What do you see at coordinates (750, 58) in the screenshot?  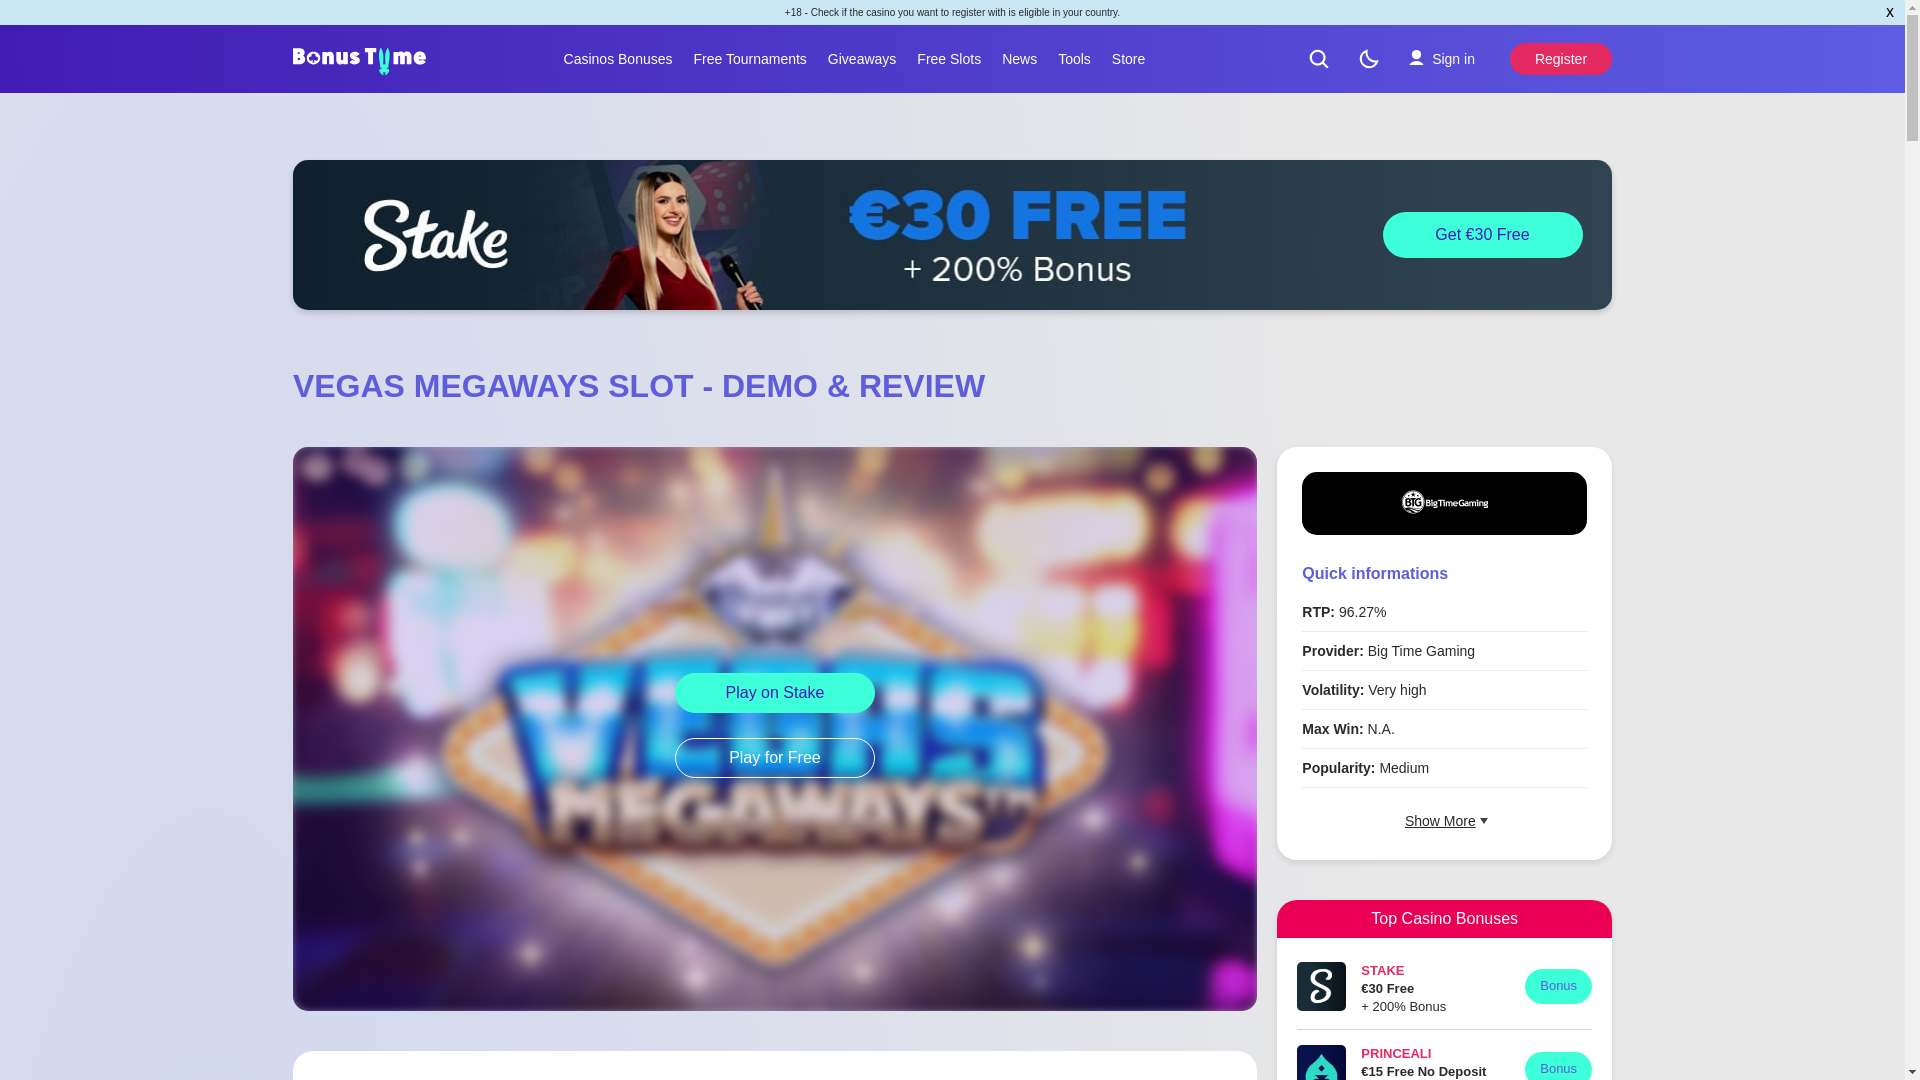 I see `Free Tournaments` at bounding box center [750, 58].